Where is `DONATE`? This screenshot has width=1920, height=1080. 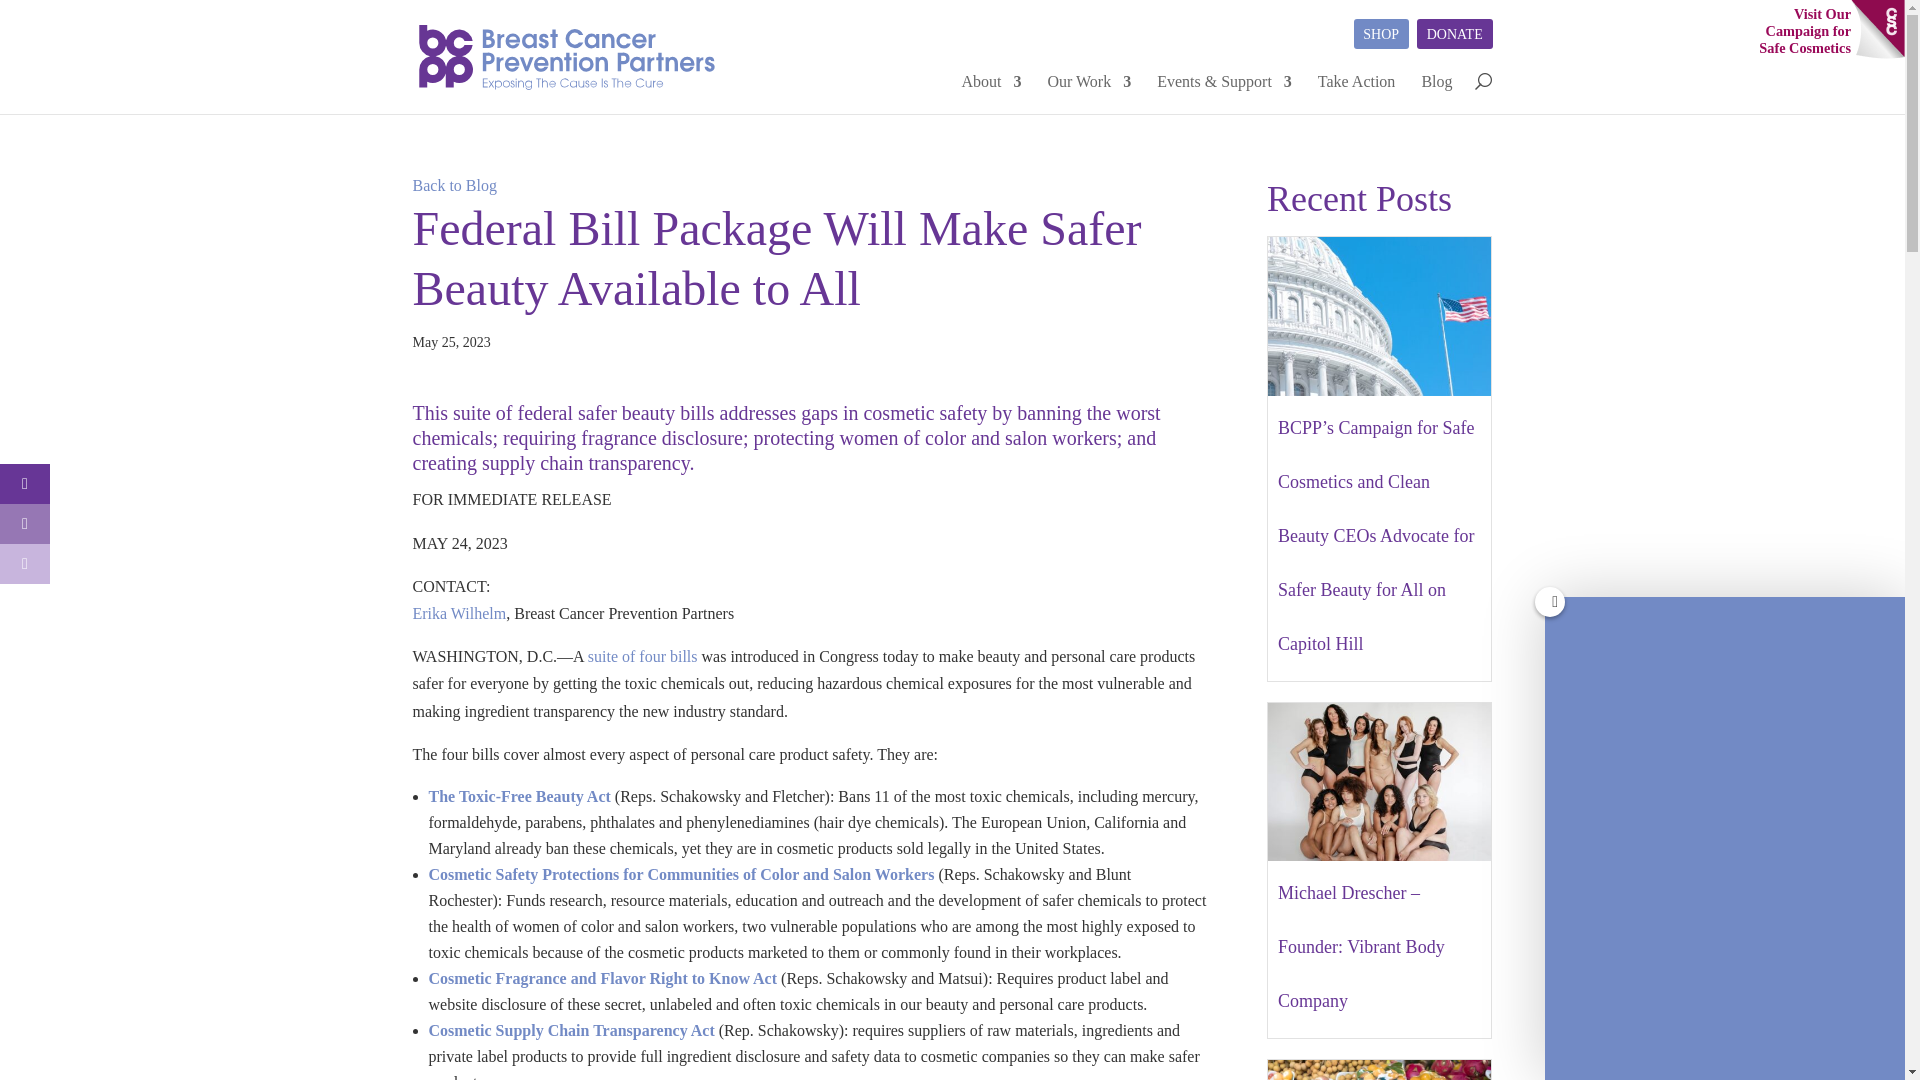 DONATE is located at coordinates (1454, 34).